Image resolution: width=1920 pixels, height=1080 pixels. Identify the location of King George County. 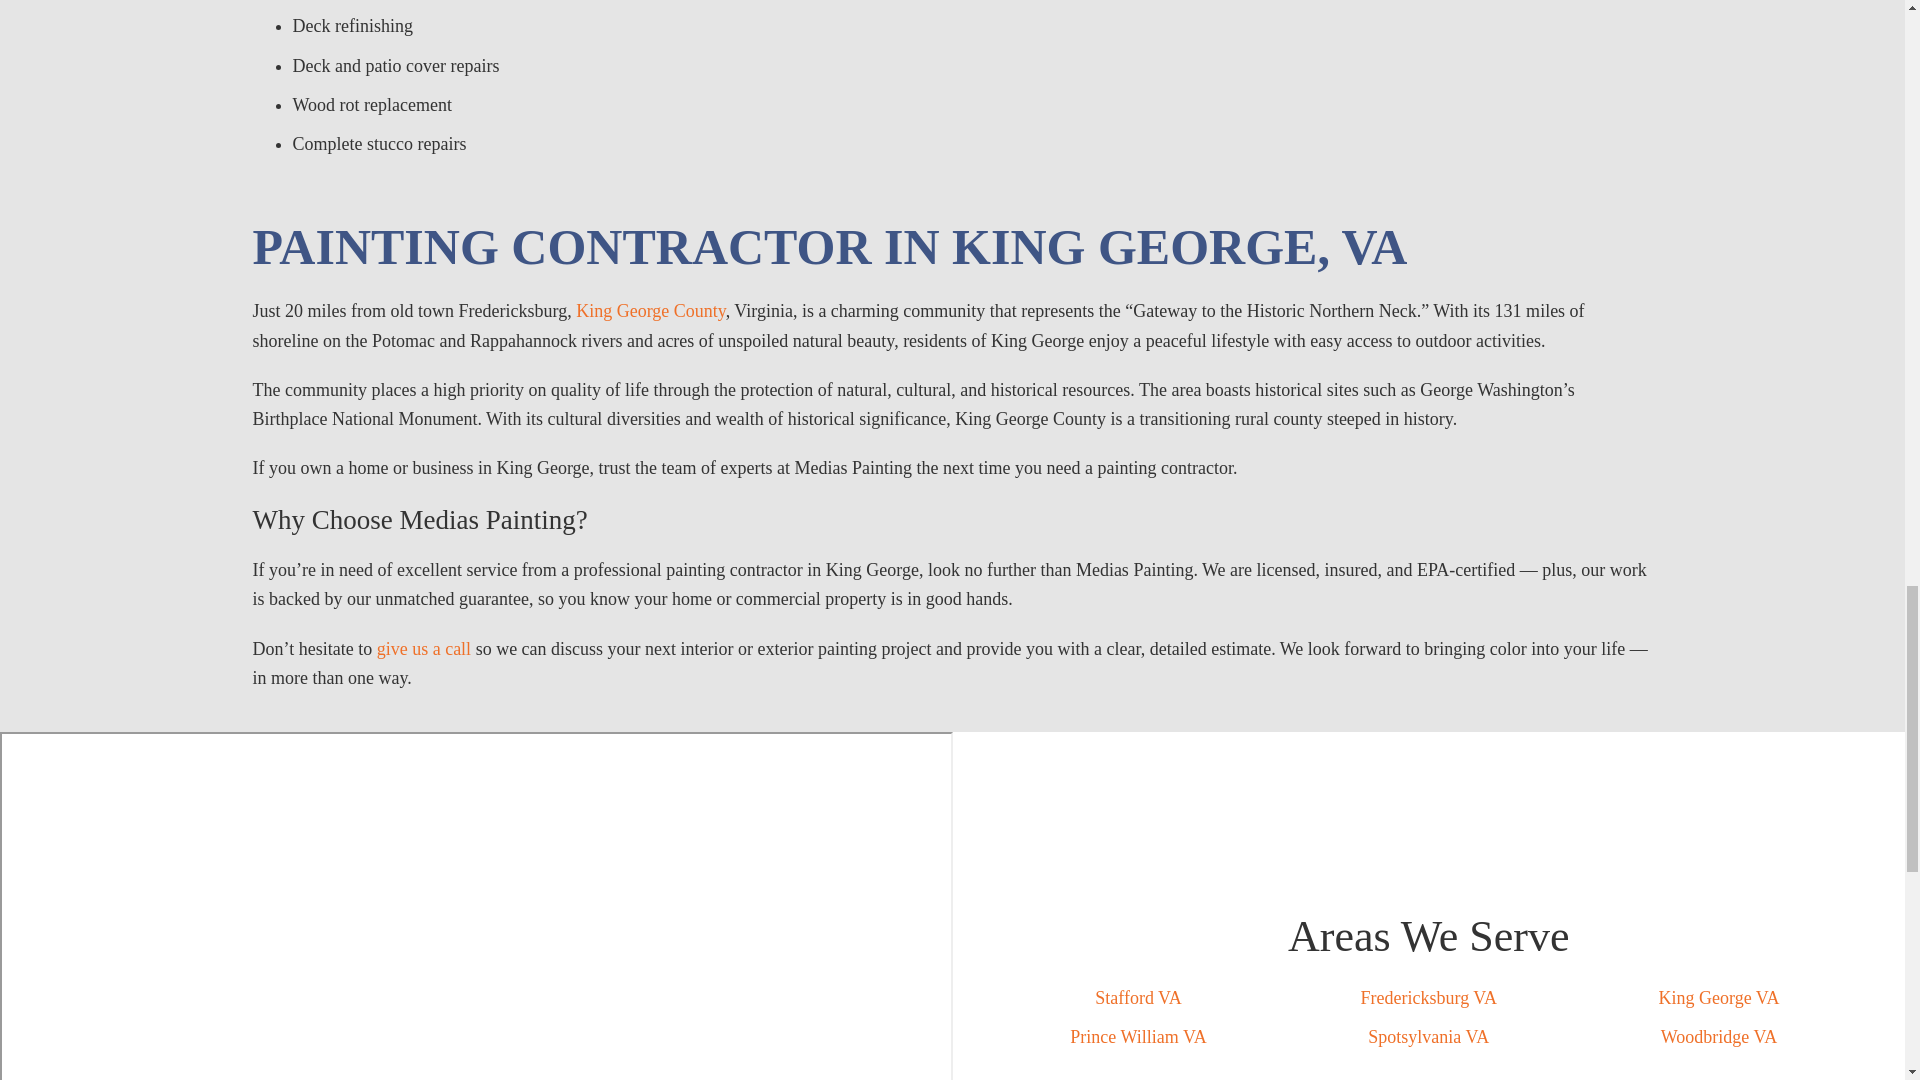
(650, 310).